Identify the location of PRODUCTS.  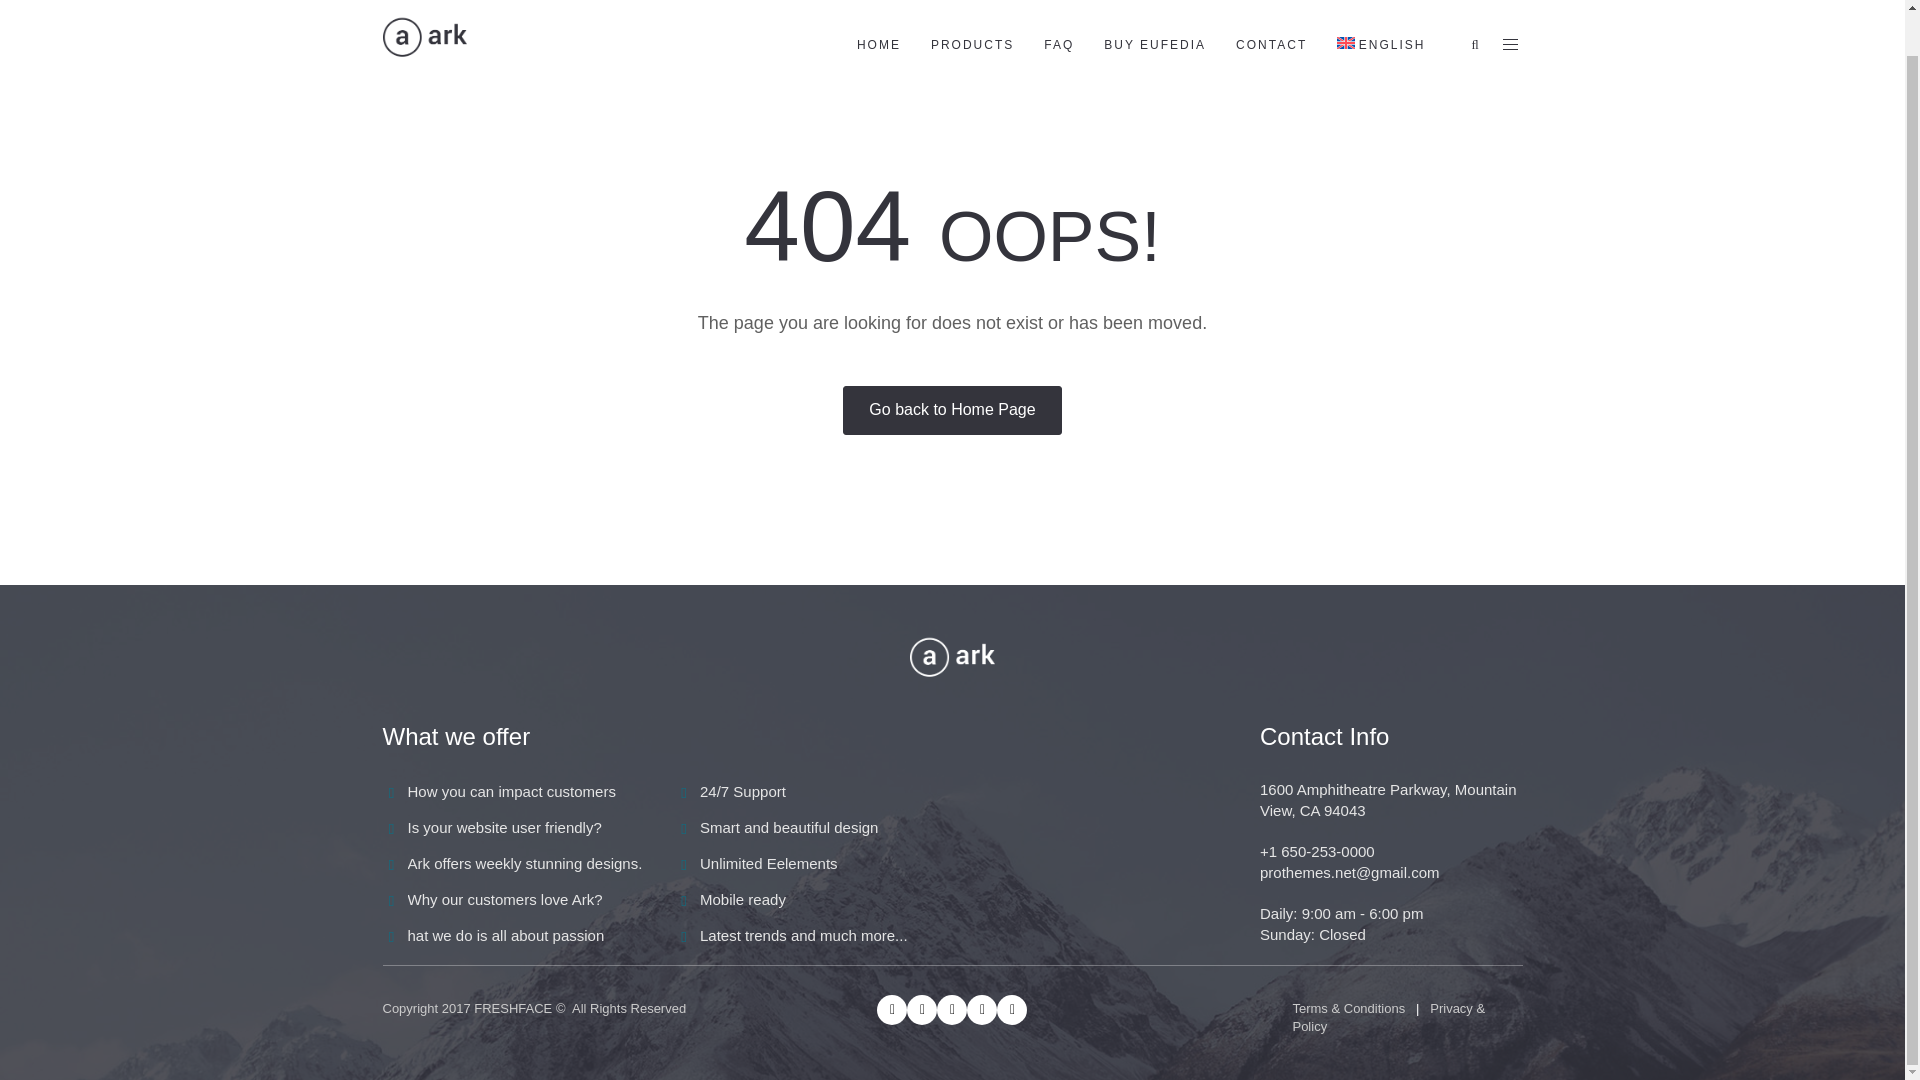
(972, 23).